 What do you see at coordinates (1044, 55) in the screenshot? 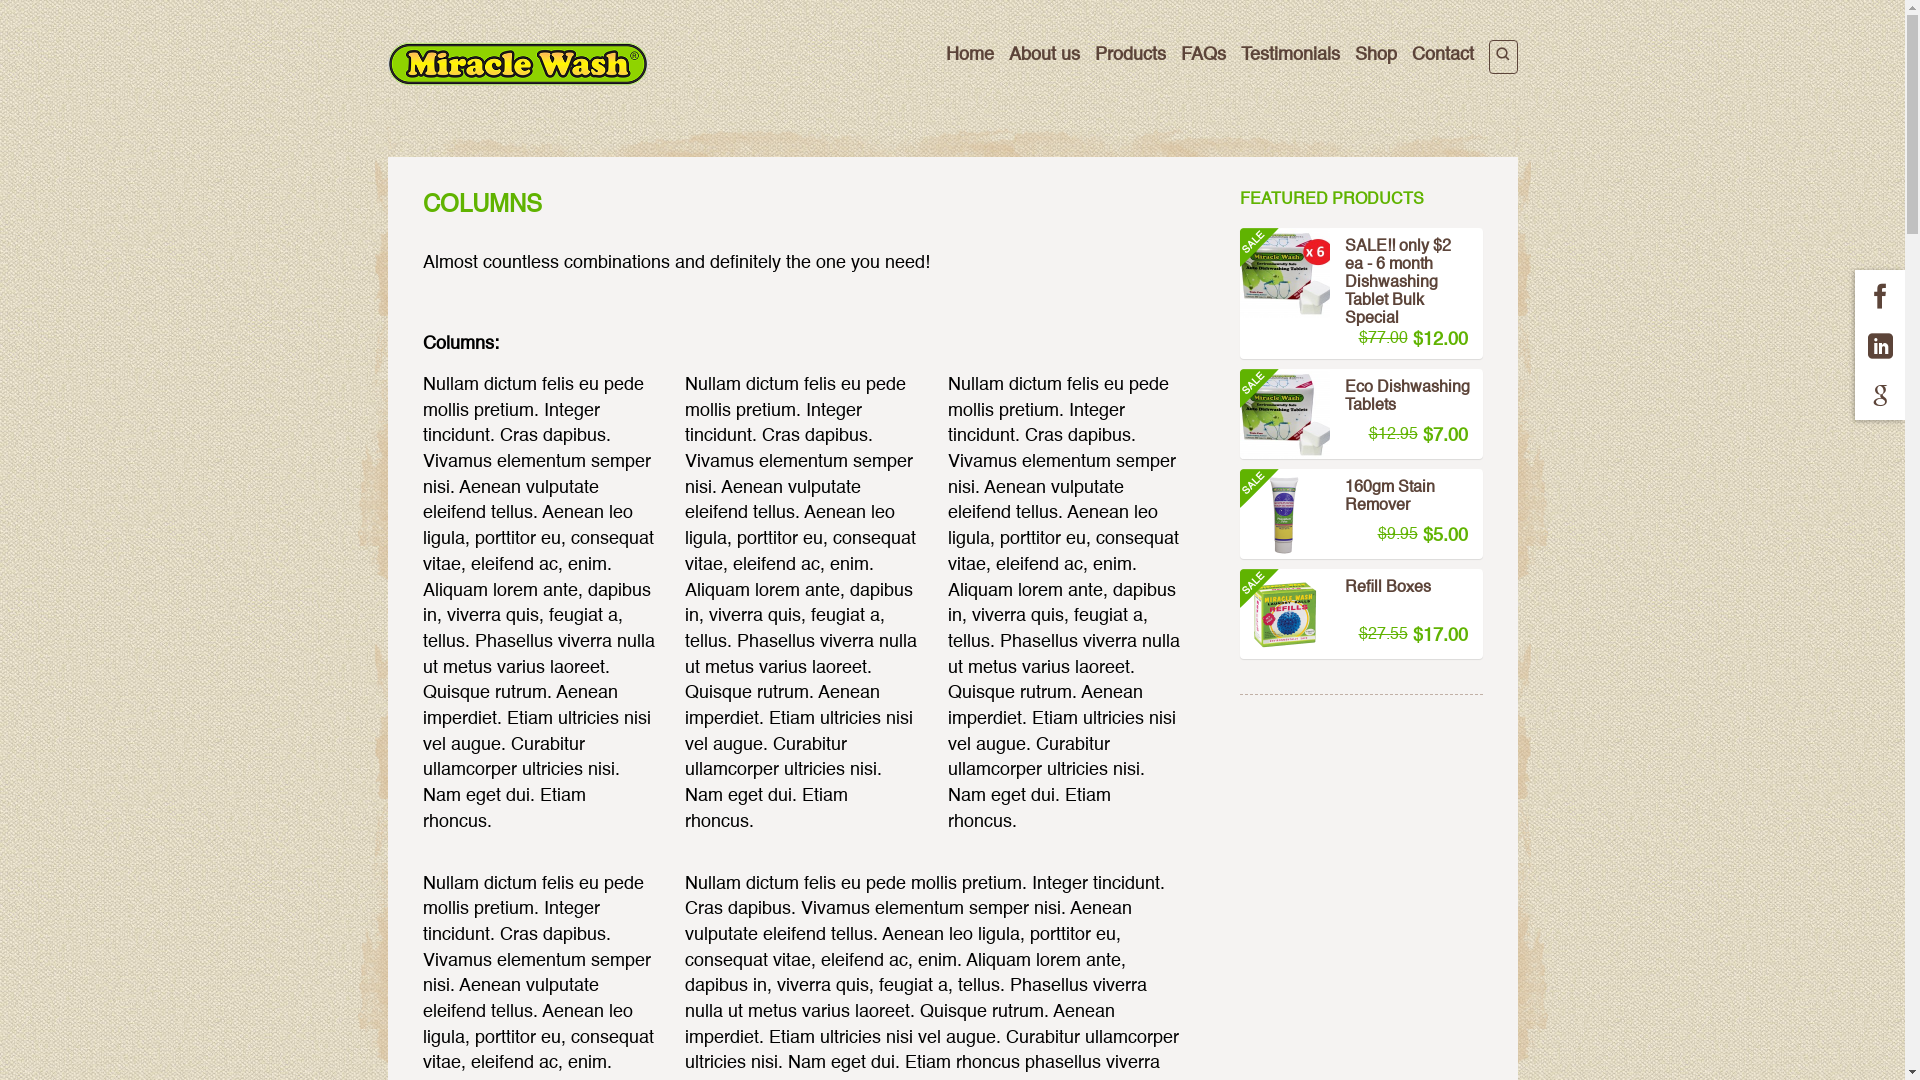
I see `About us` at bounding box center [1044, 55].